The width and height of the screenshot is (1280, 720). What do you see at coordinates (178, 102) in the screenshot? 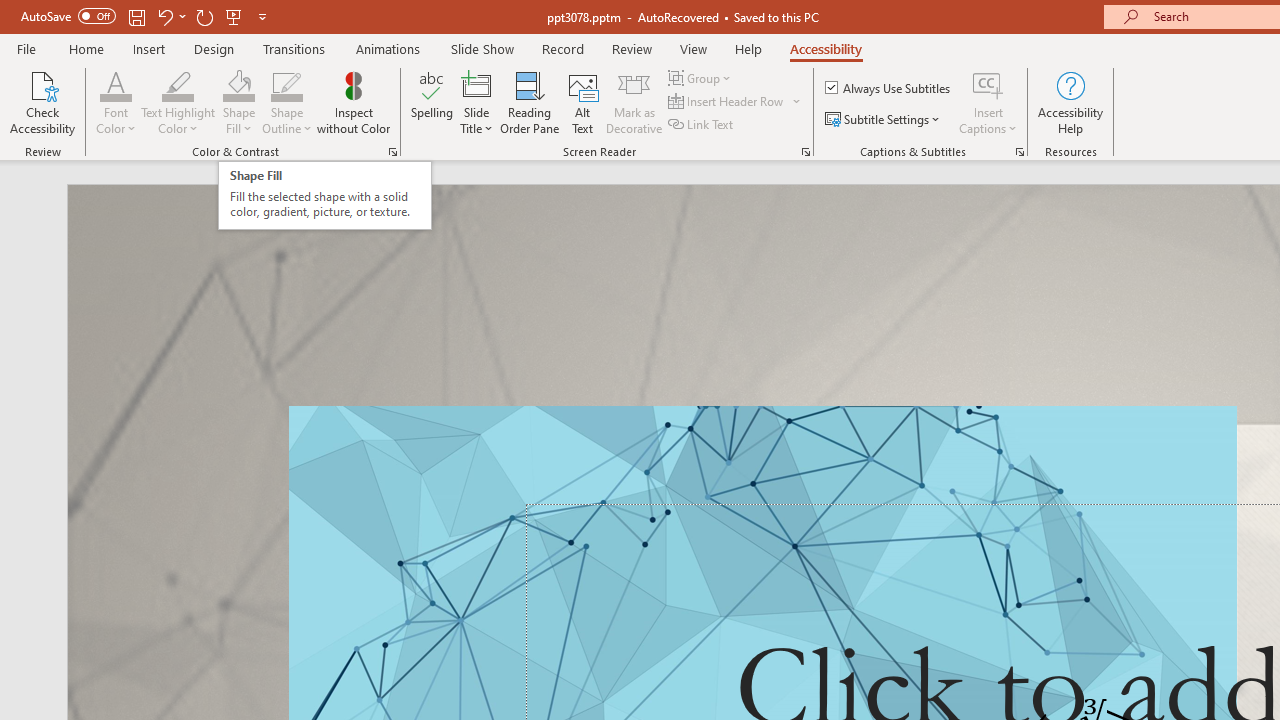
I see `Text Highlight Color` at bounding box center [178, 102].